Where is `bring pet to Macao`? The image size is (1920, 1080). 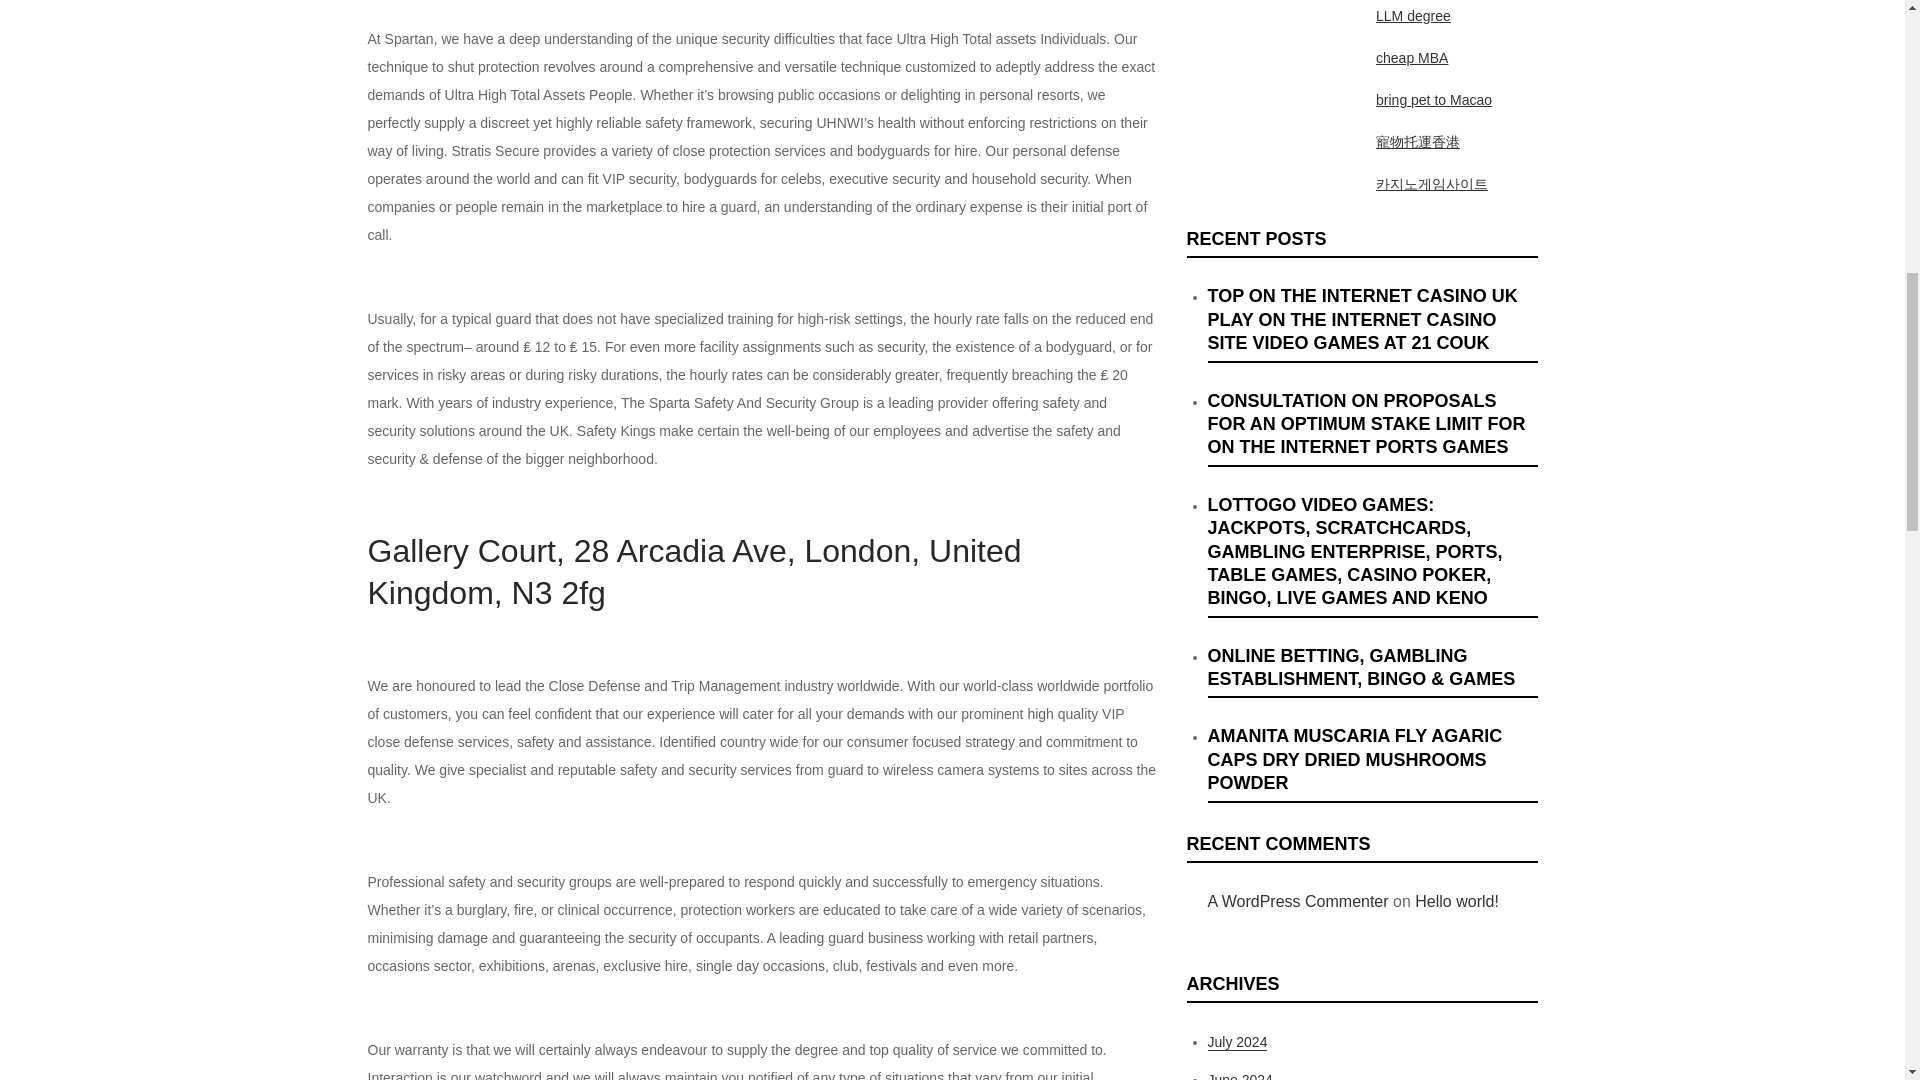
bring pet to Macao is located at coordinates (1434, 100).